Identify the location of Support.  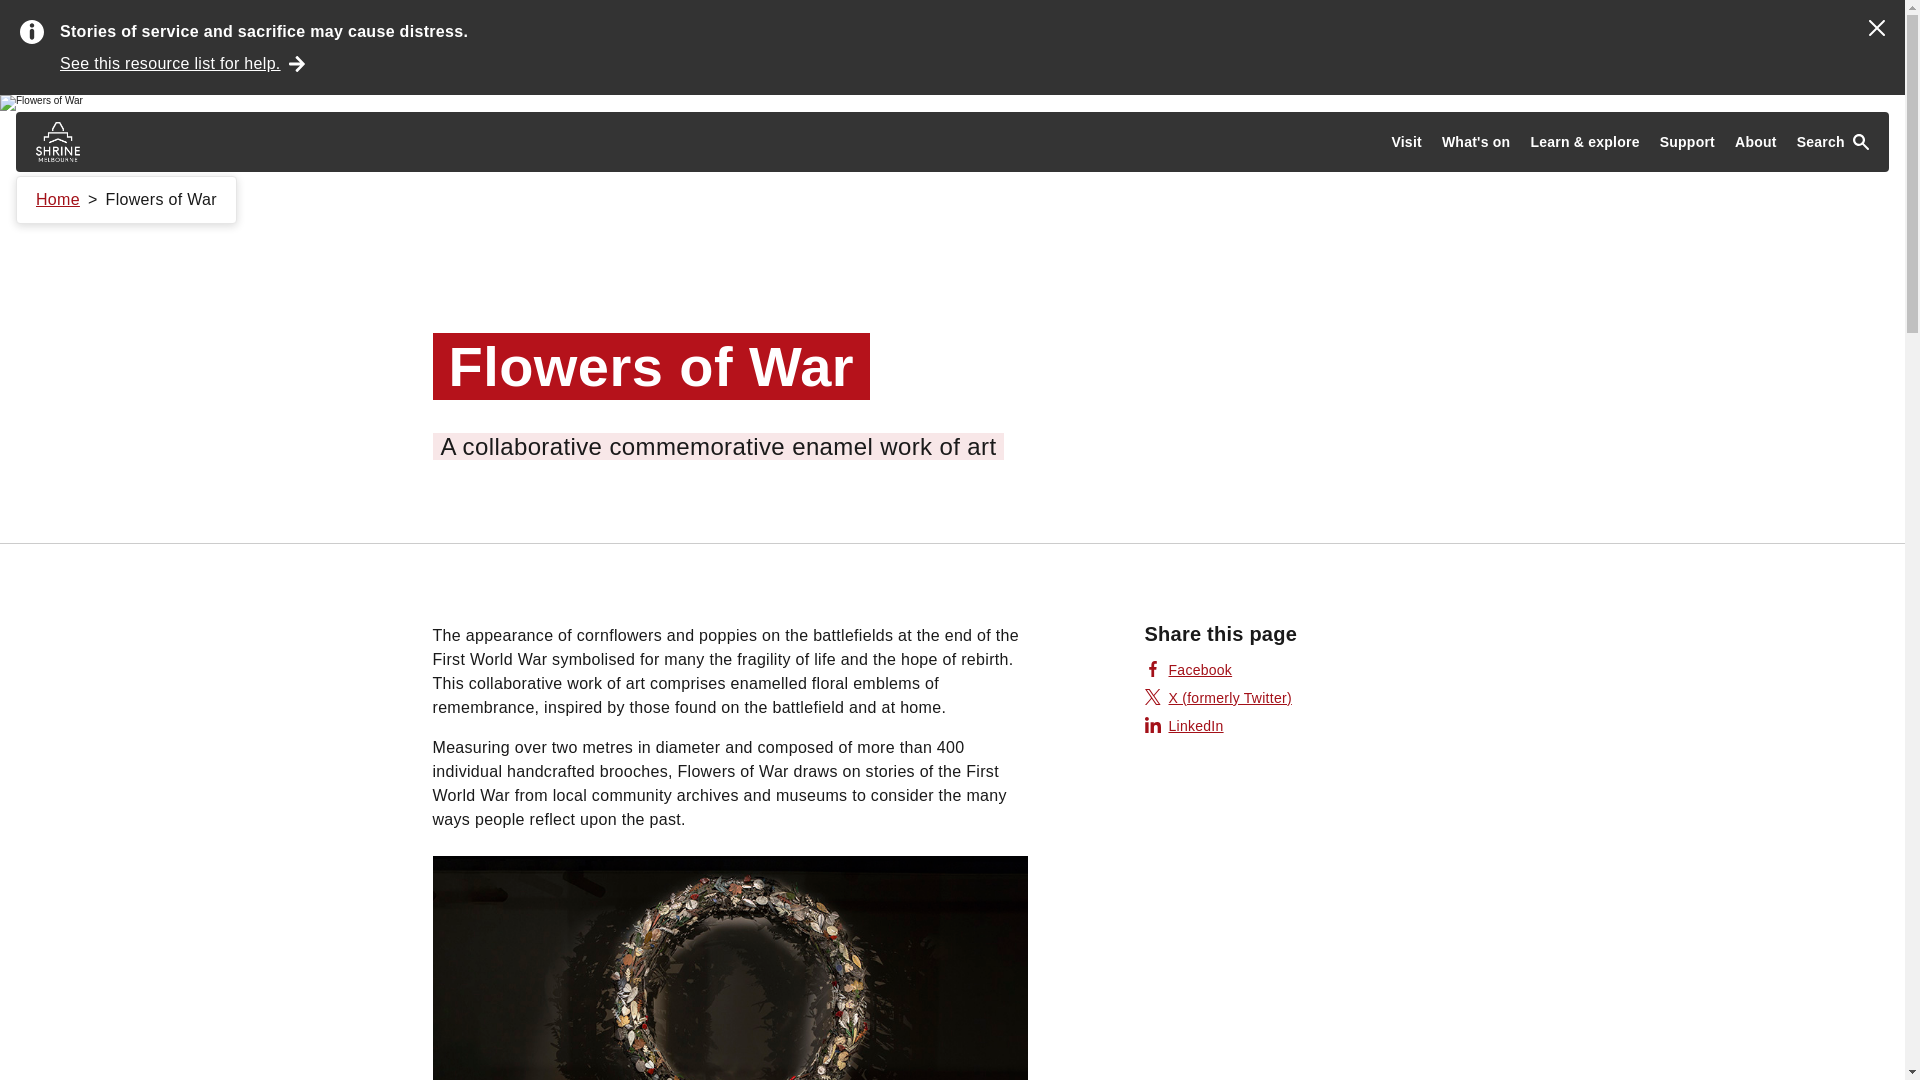
(1686, 142).